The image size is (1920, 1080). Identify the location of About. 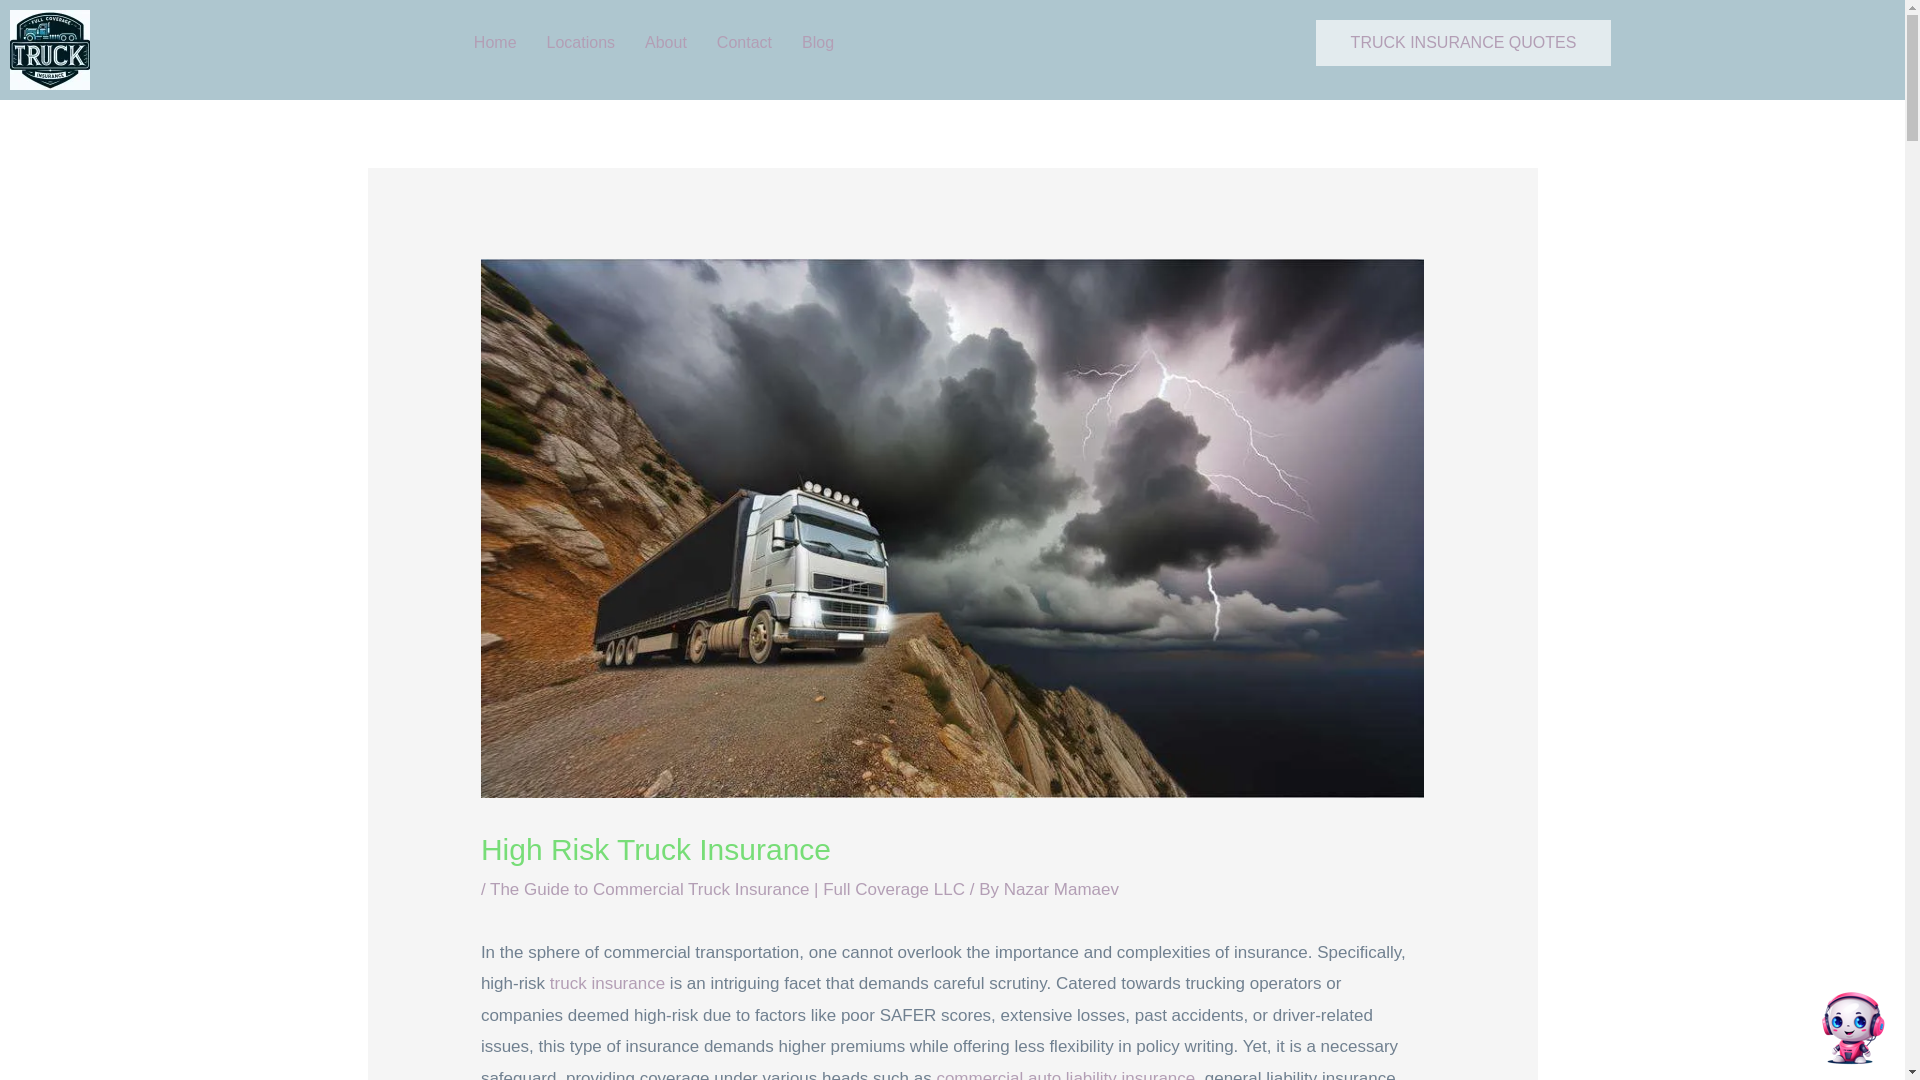
(666, 42).